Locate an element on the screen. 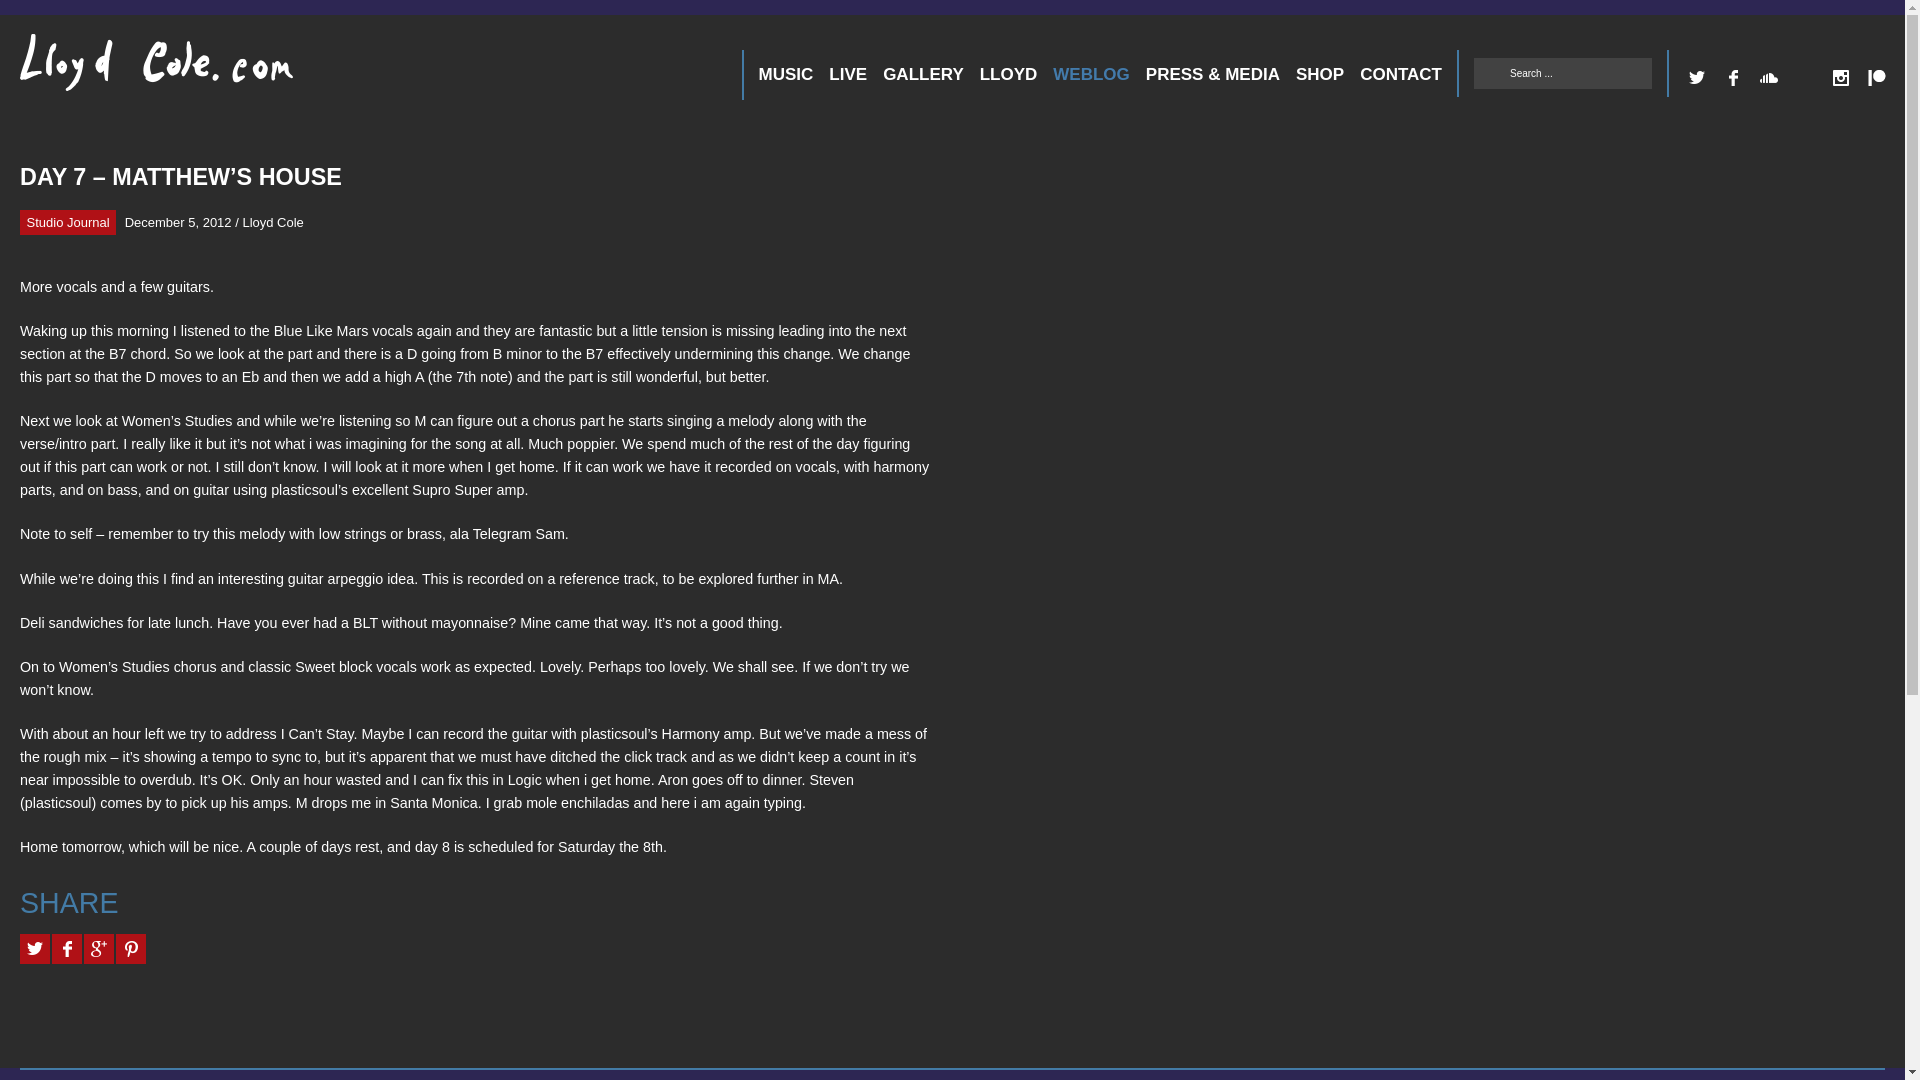 Image resolution: width=1920 pixels, height=1080 pixels. WEBLOG is located at coordinates (1091, 74).